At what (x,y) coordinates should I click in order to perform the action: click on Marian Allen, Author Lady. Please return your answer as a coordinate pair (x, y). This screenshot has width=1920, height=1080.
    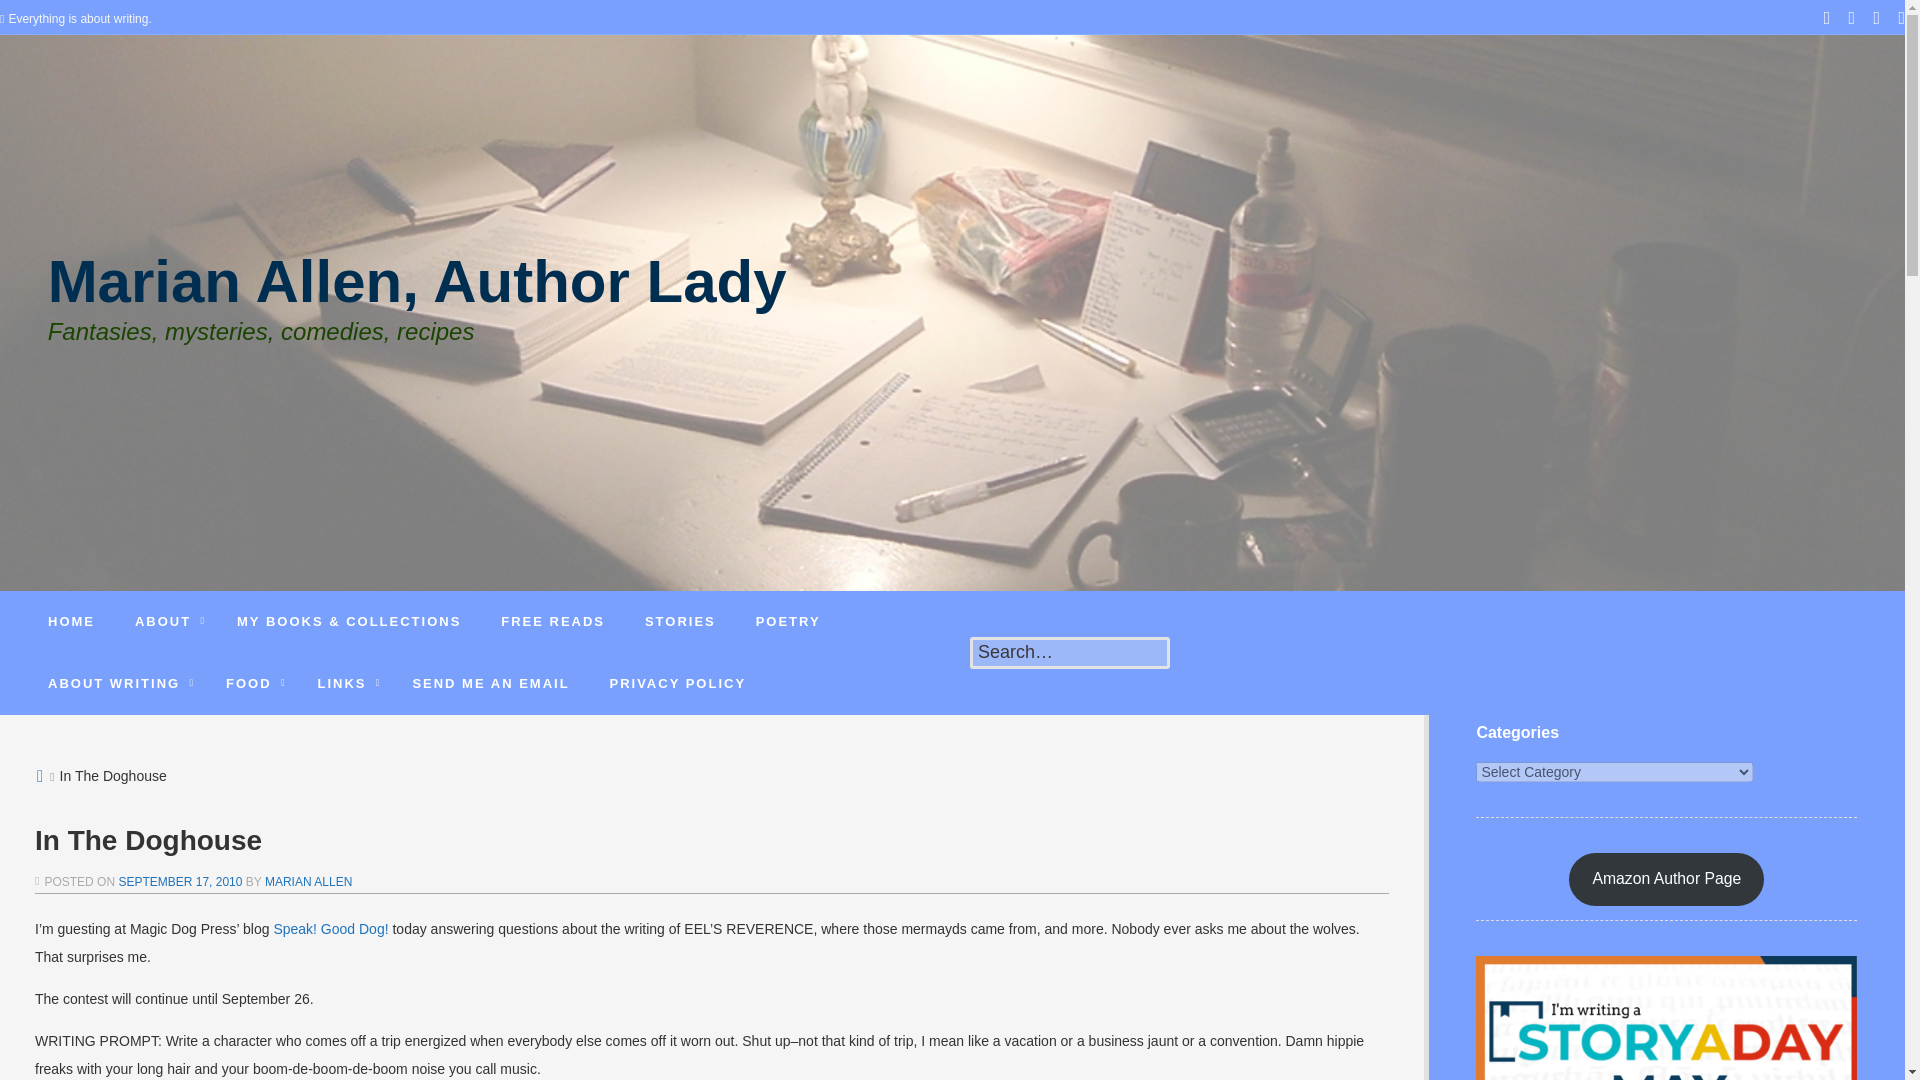
    Looking at the image, I should click on (418, 296).